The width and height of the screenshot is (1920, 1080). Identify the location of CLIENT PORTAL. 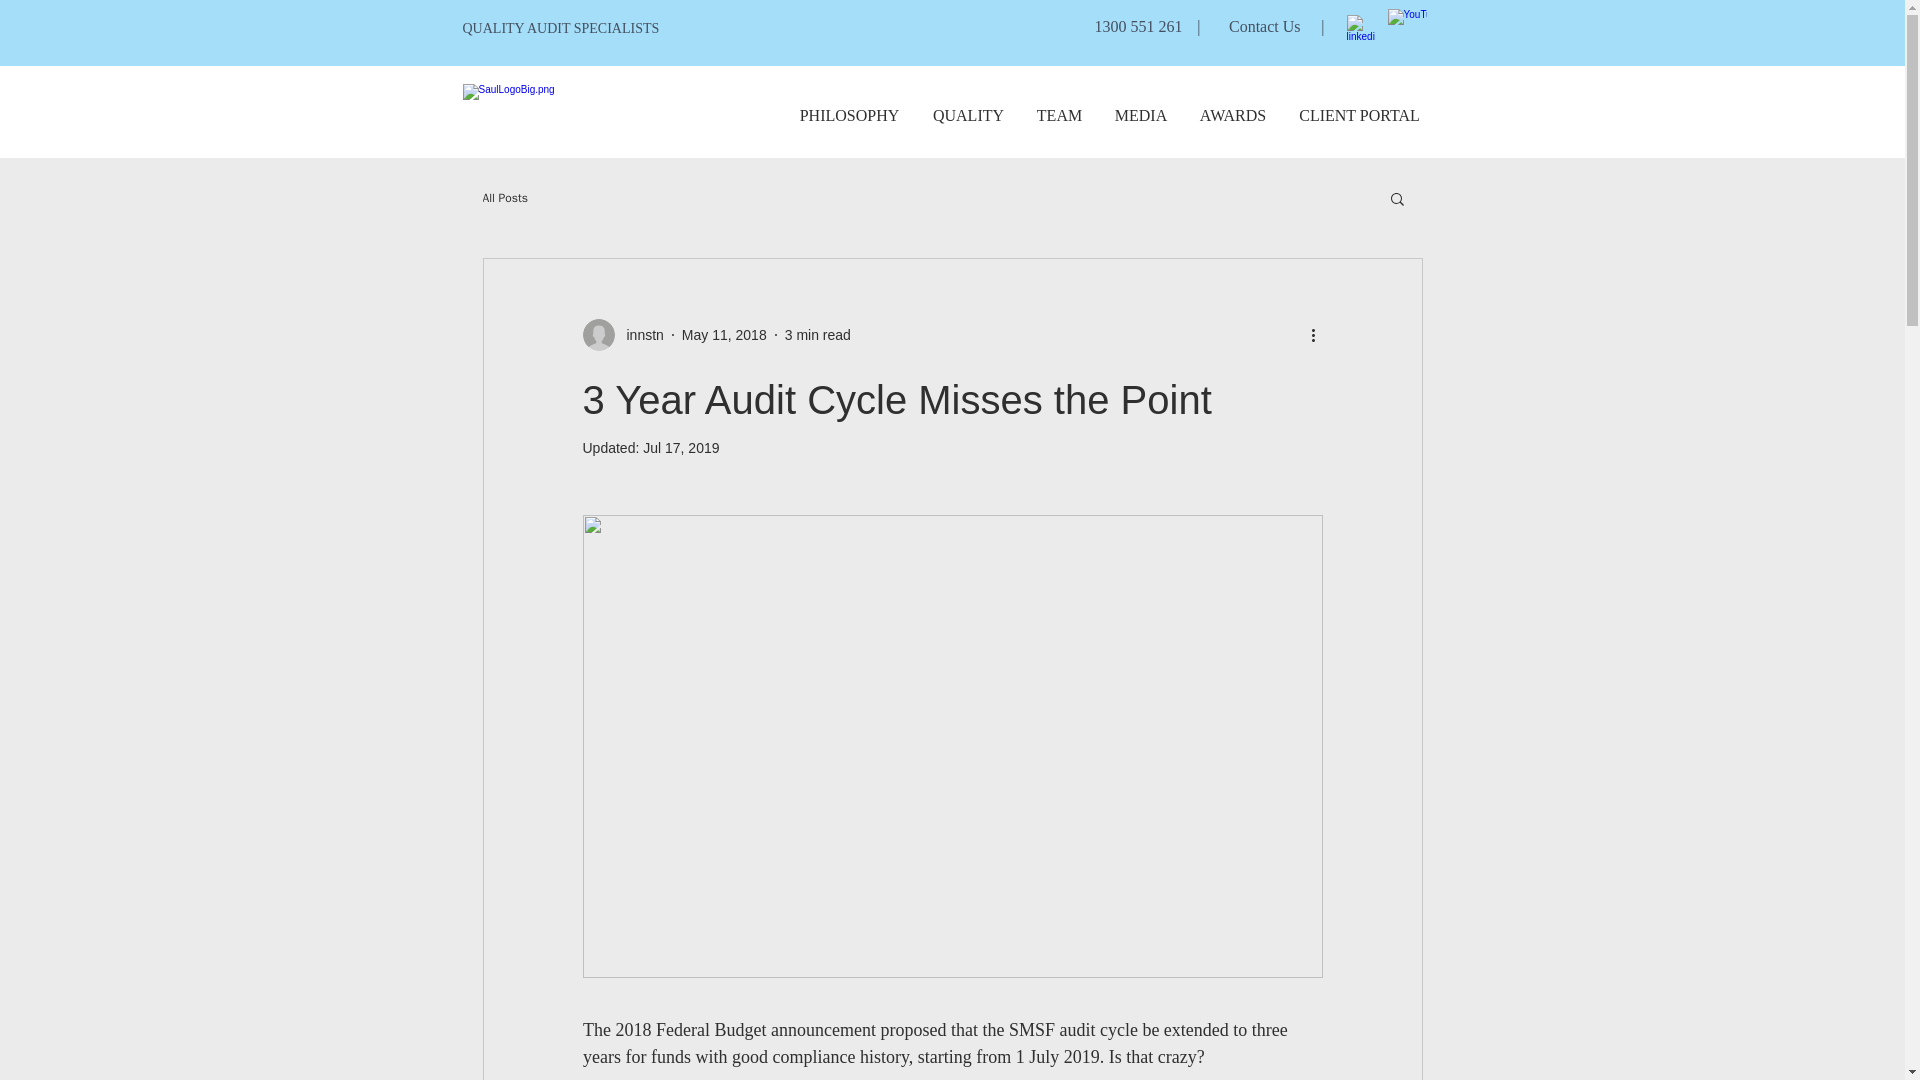
(1359, 115).